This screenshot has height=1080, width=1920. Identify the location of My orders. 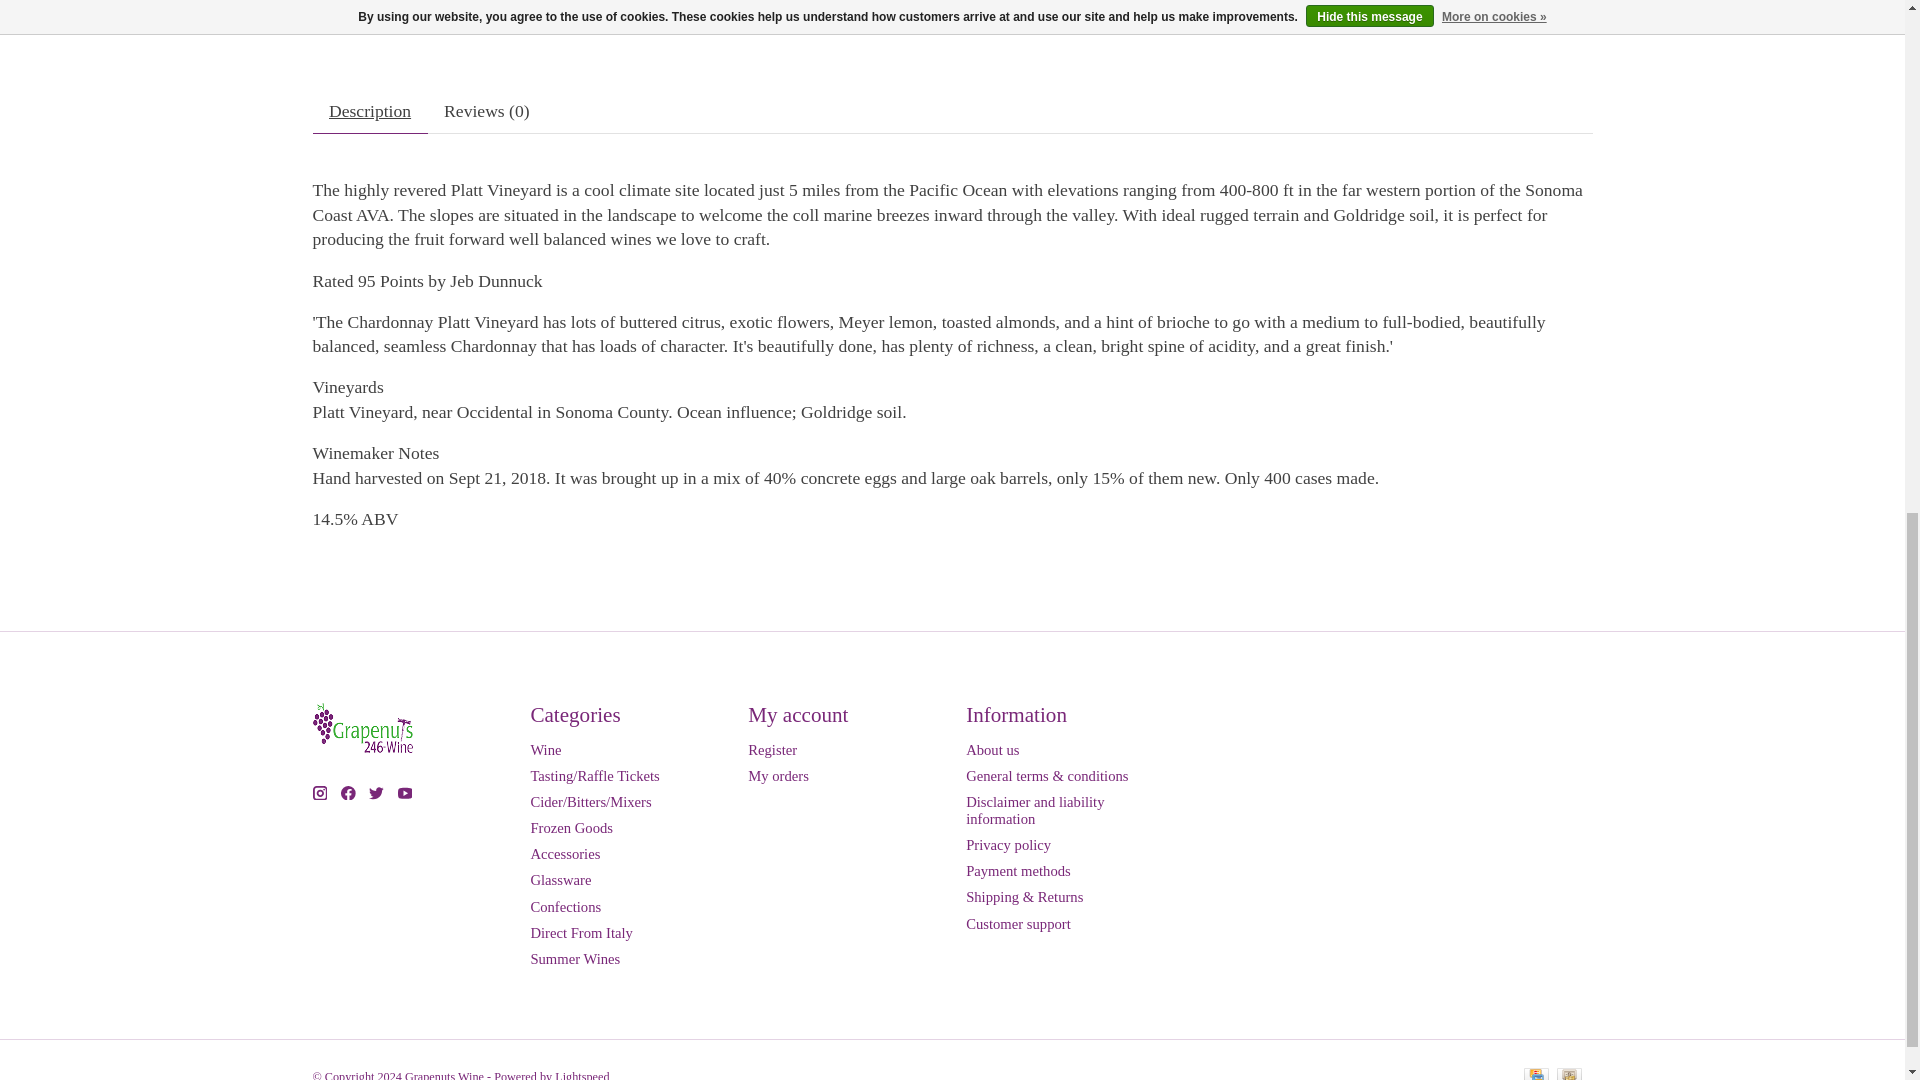
(778, 776).